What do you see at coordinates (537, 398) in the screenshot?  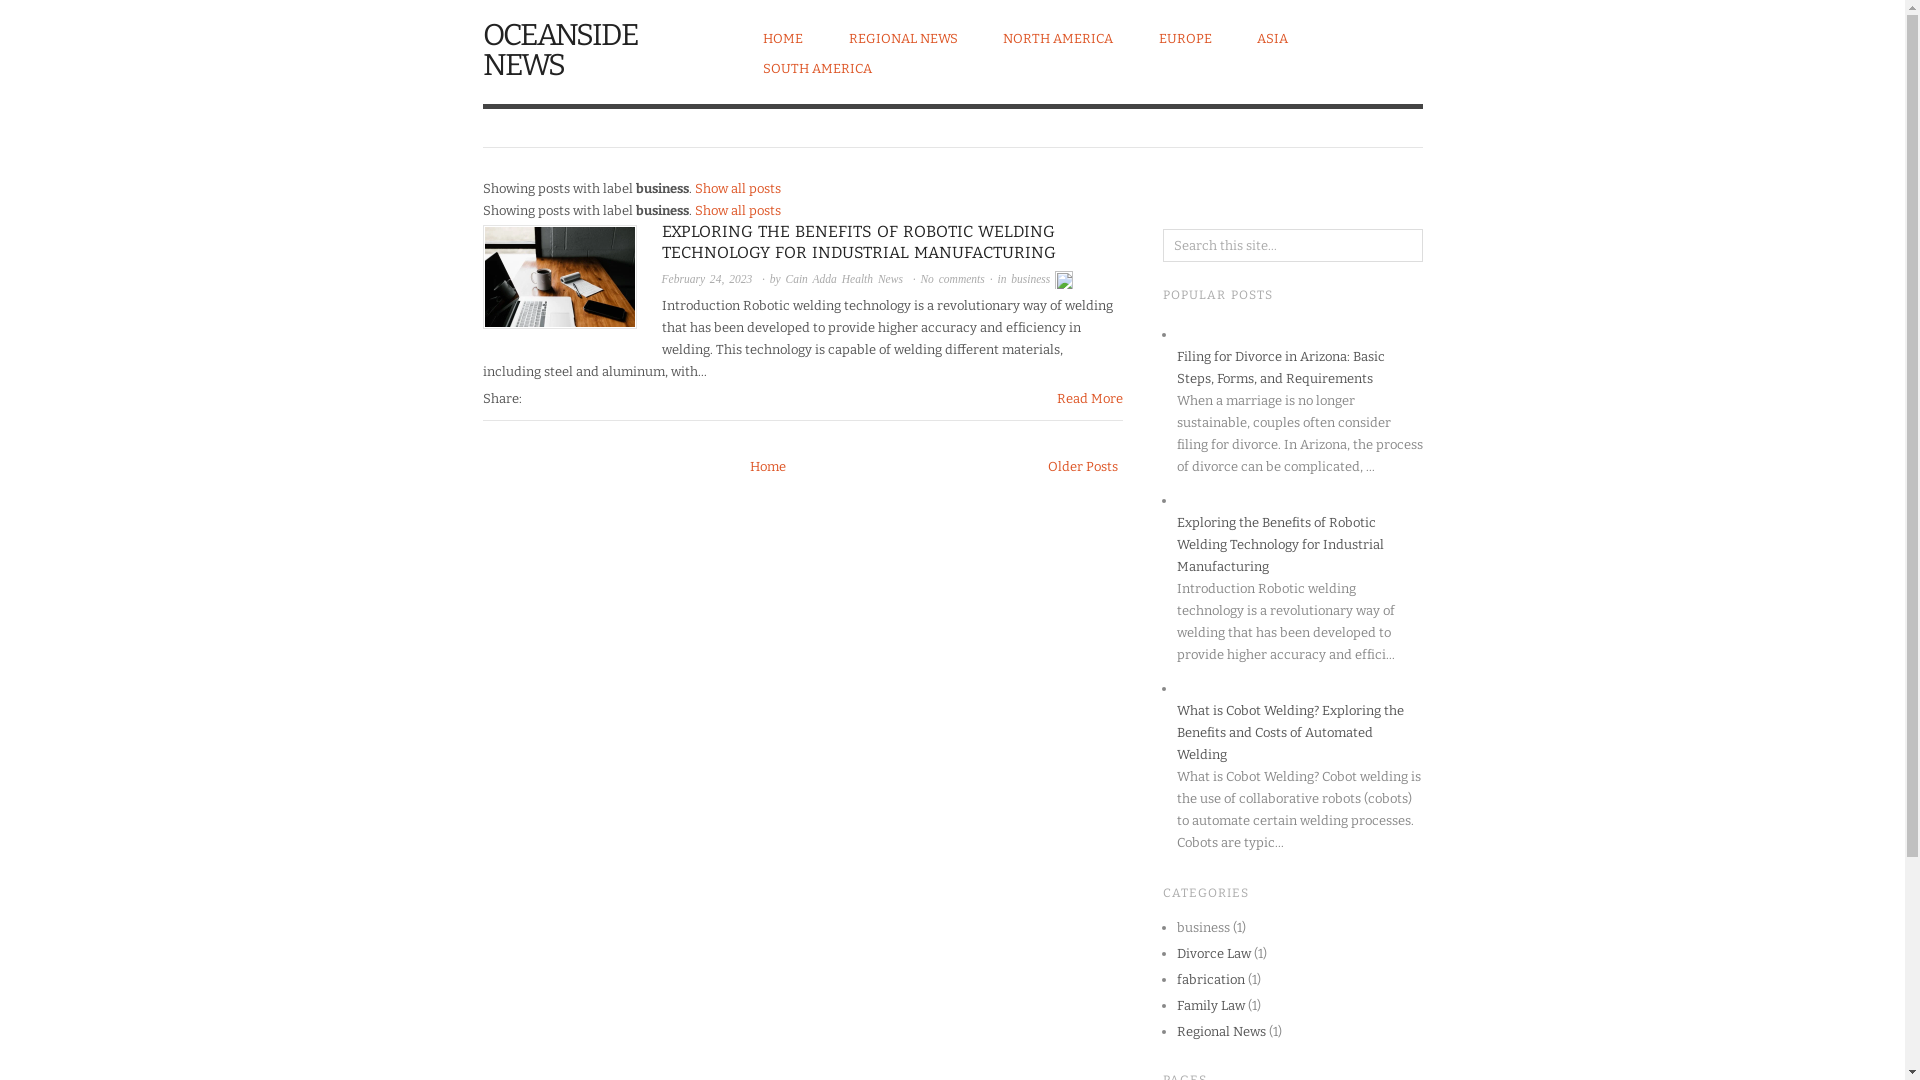 I see `Tweet This!` at bounding box center [537, 398].